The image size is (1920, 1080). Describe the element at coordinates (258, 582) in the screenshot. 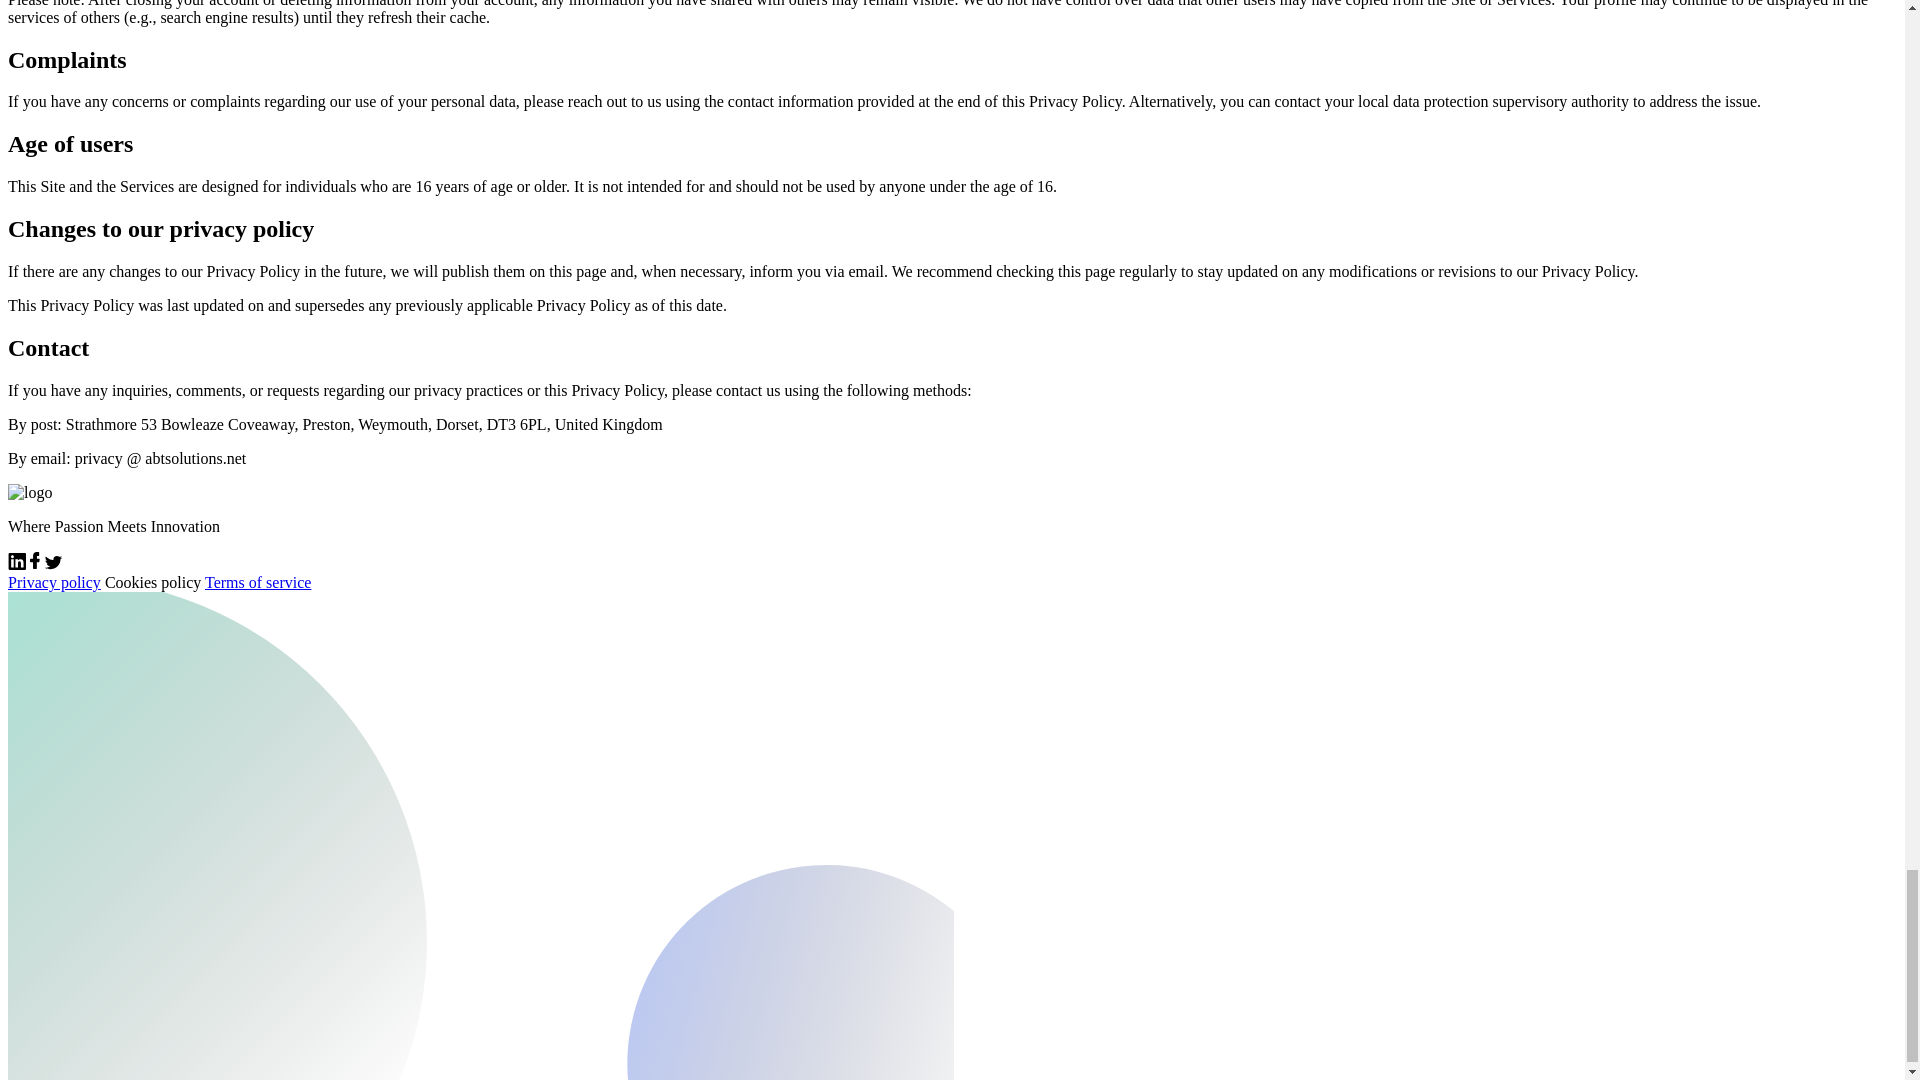

I see `Terms of service` at that location.